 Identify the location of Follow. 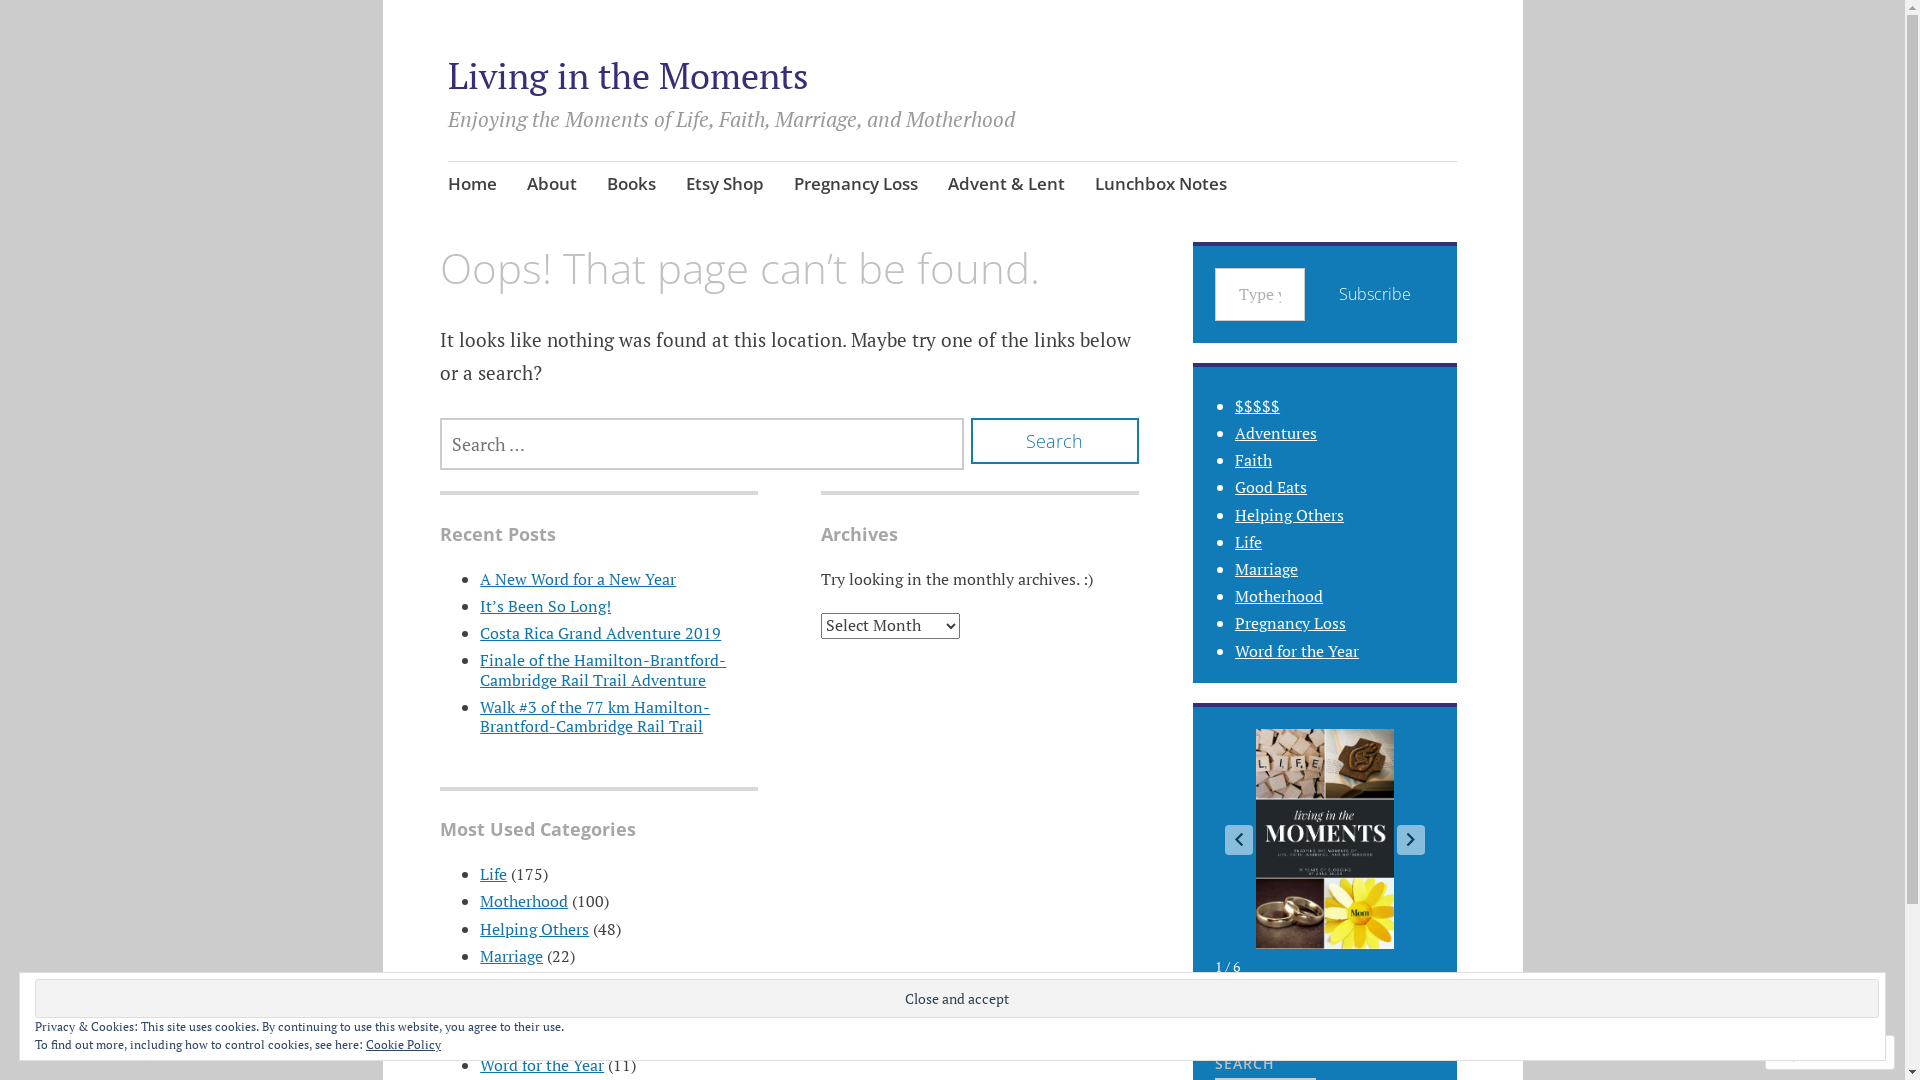
(1811, 1052).